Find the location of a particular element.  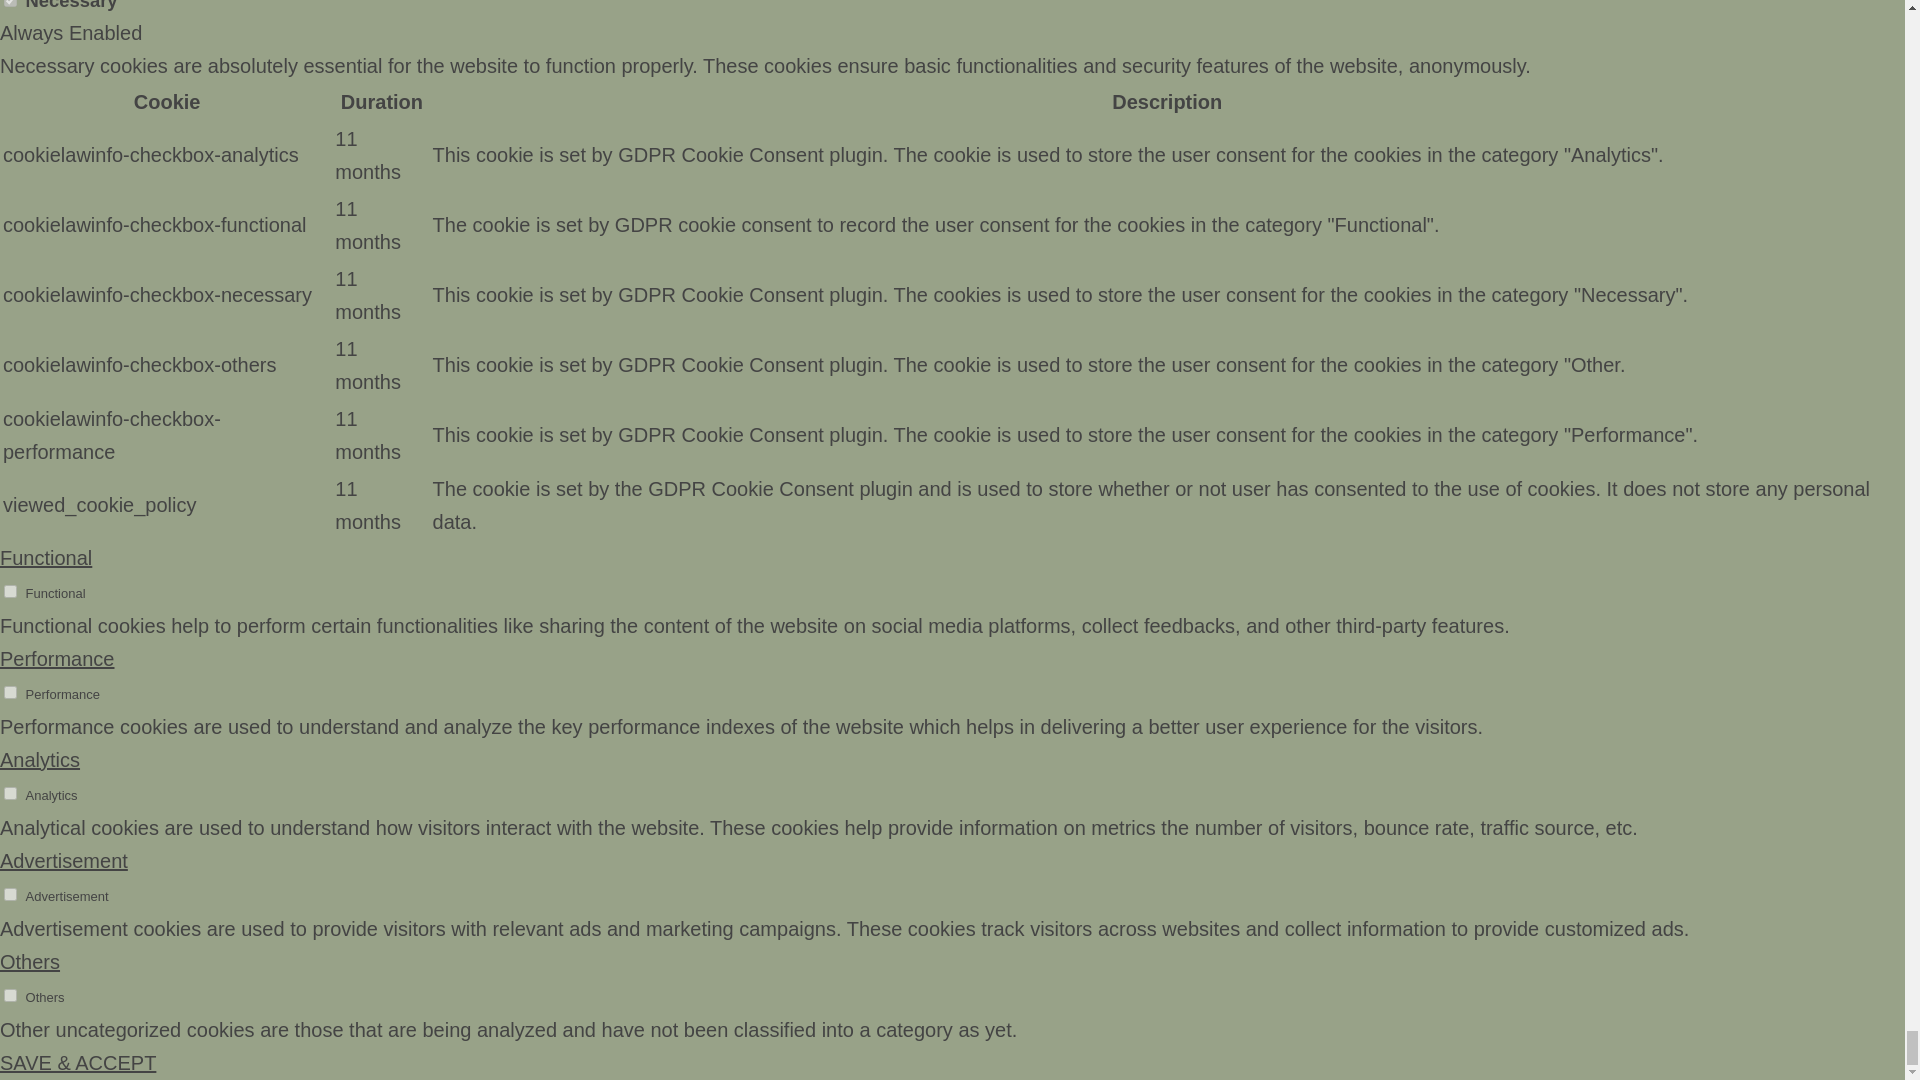

on is located at coordinates (10, 996).